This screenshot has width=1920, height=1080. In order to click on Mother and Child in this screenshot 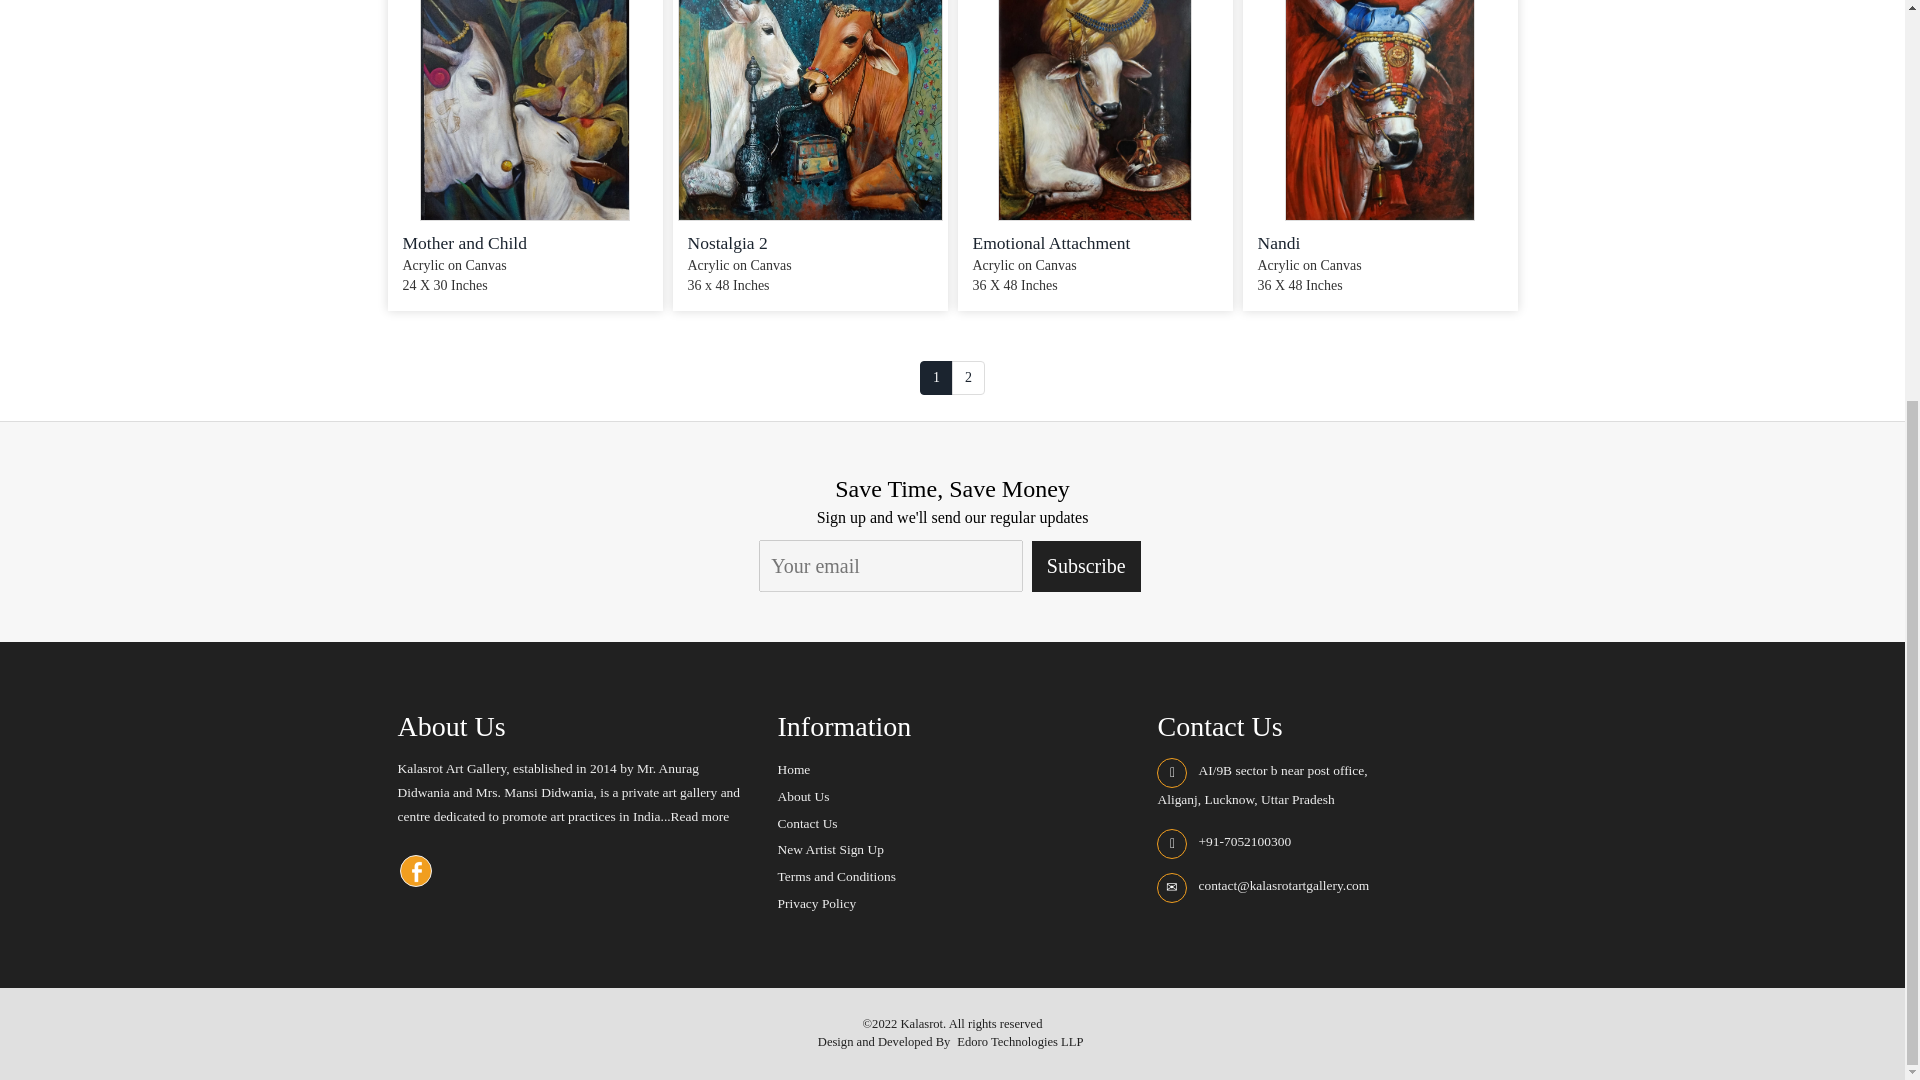, I will do `click(464, 242)`.